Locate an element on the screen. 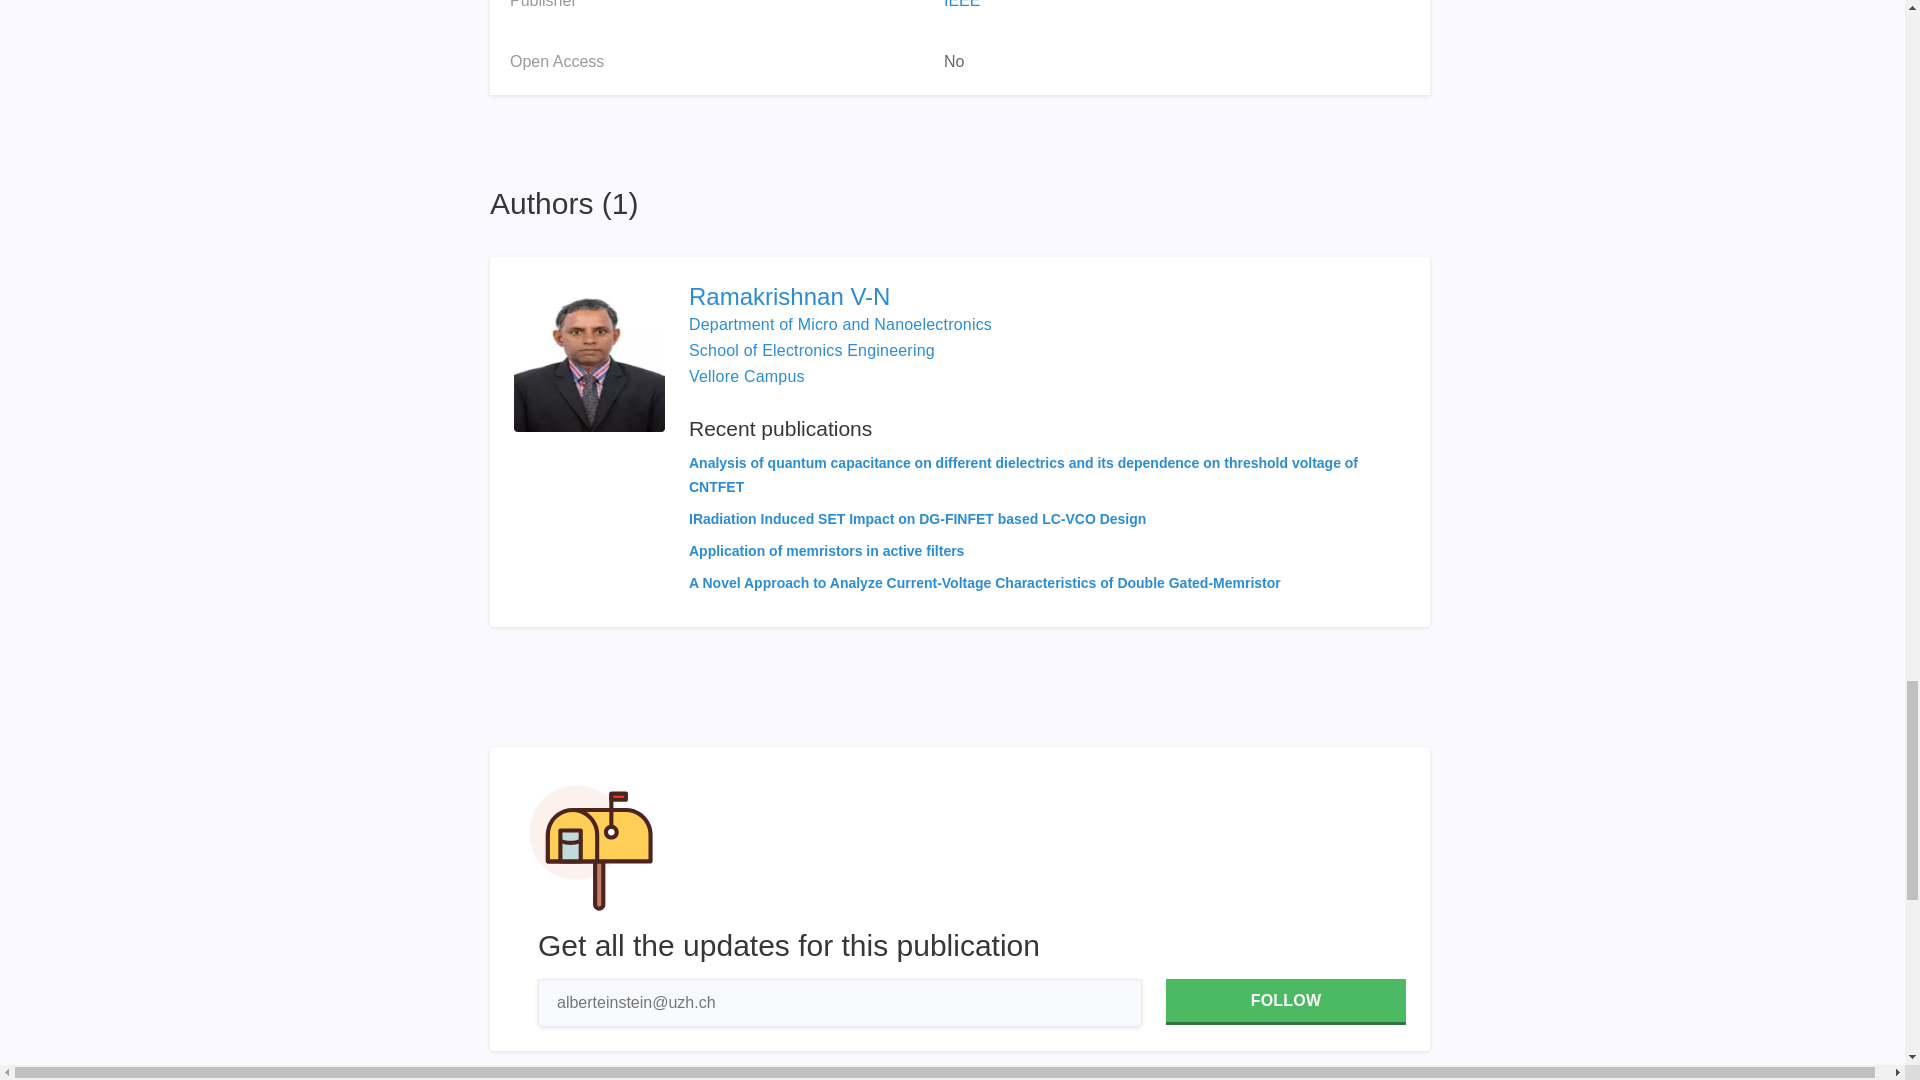 Image resolution: width=1920 pixels, height=1080 pixels. Ramakrishnan V-N is located at coordinates (1047, 296).